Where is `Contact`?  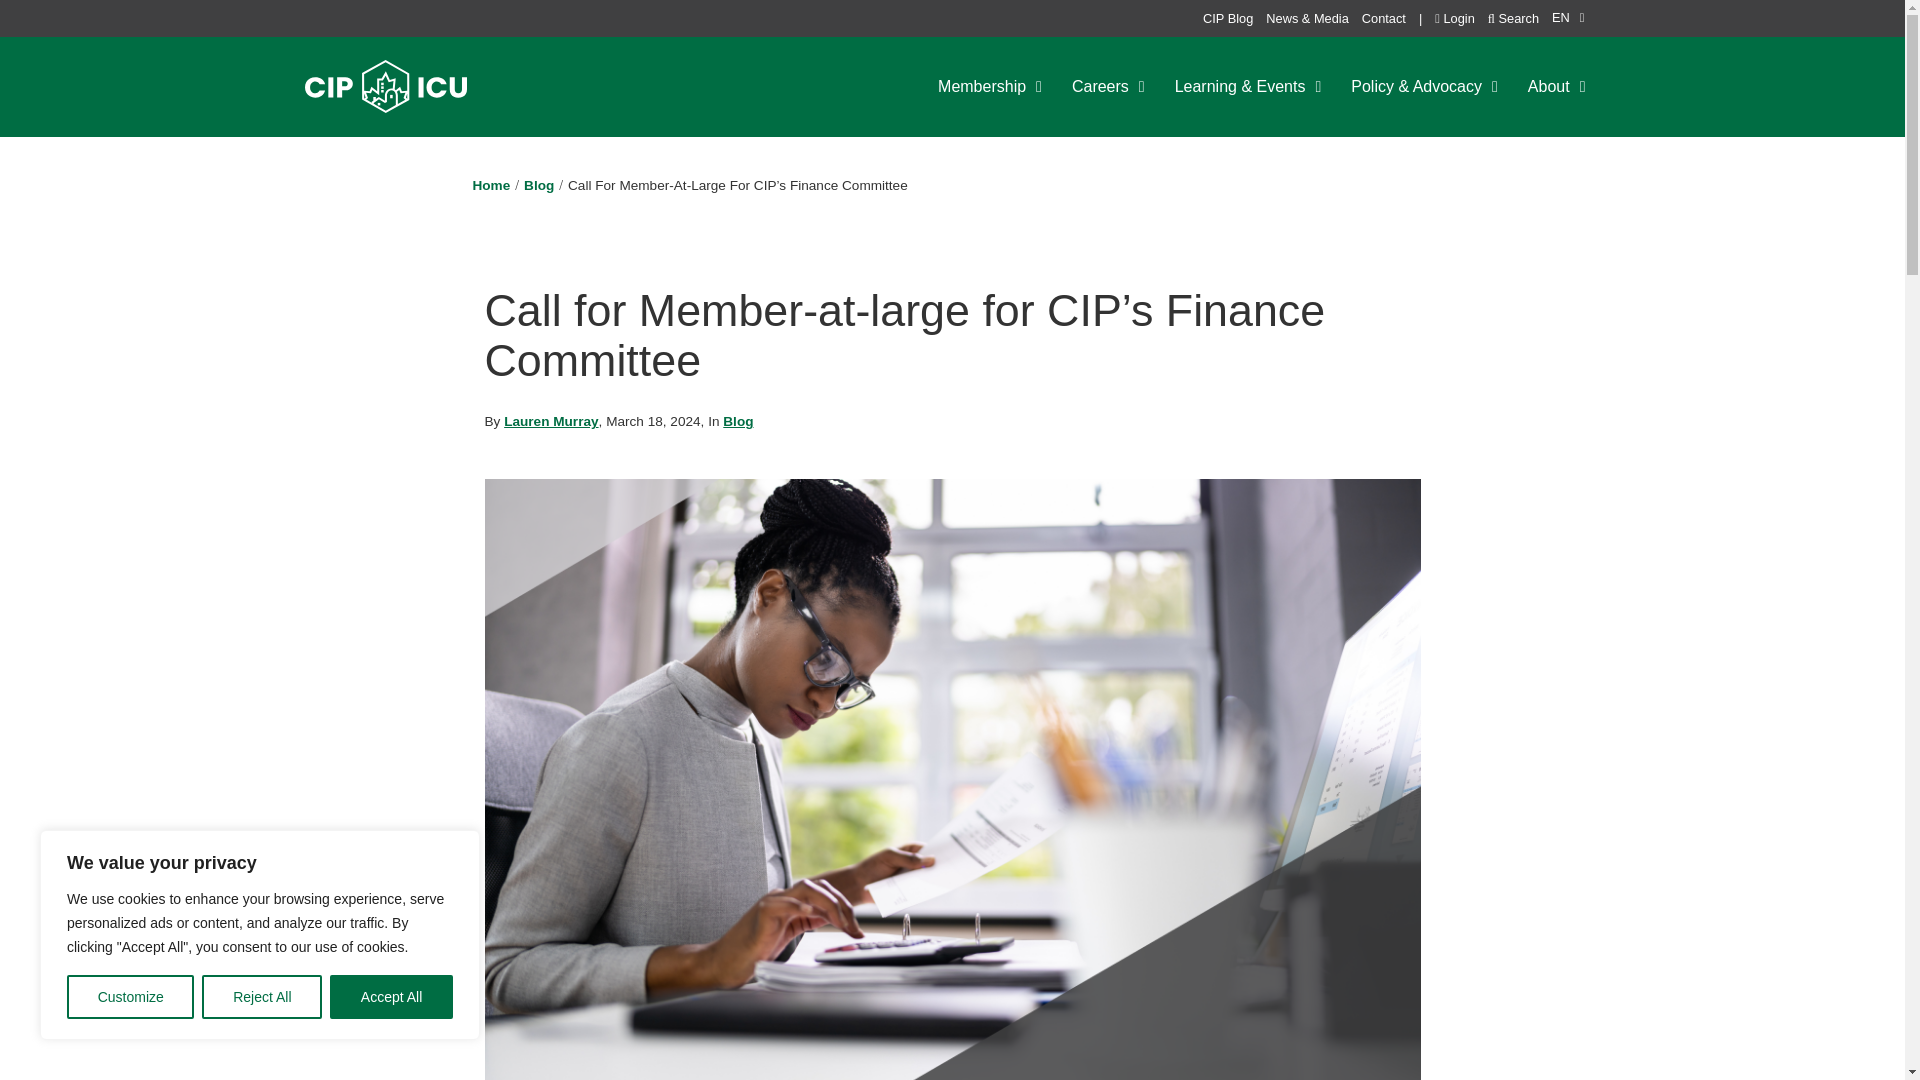
Contact is located at coordinates (1383, 16).